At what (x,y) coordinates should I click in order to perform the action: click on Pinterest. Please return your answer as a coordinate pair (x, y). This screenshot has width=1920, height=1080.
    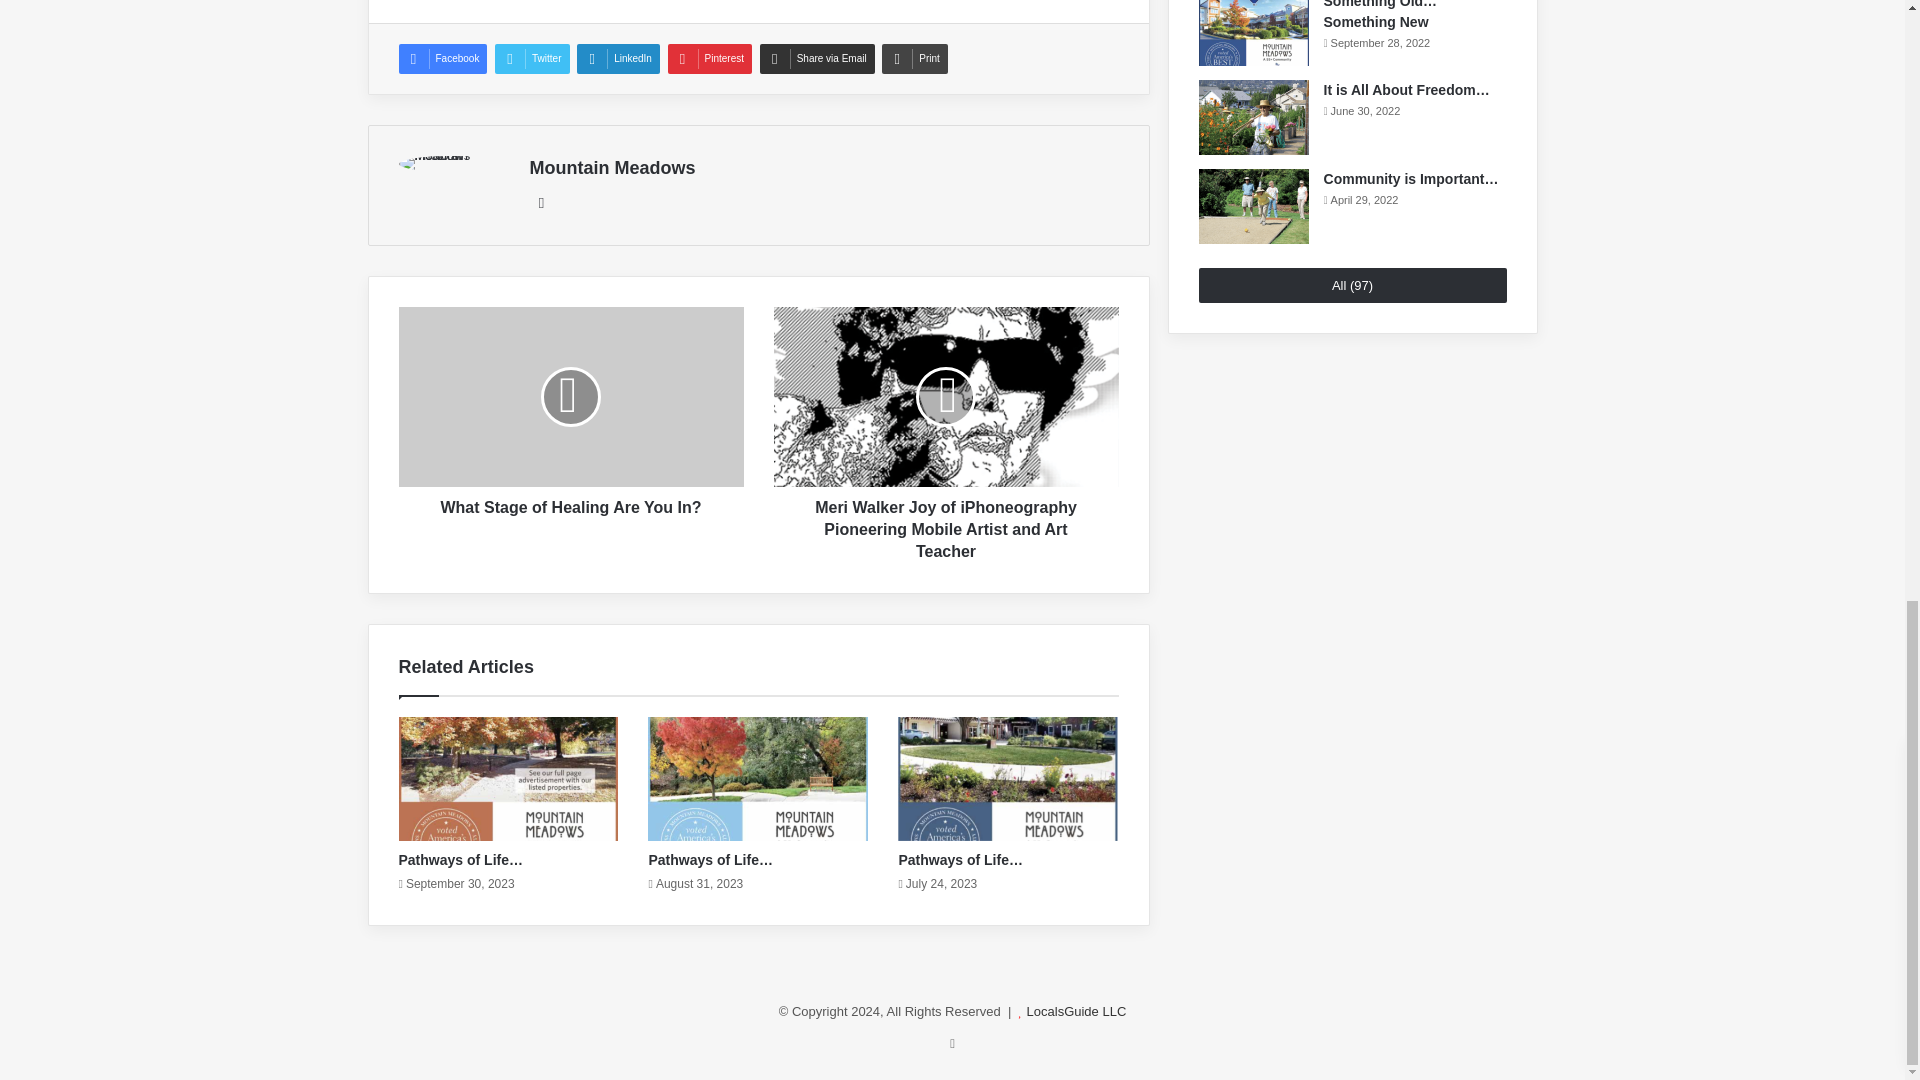
    Looking at the image, I should click on (710, 59).